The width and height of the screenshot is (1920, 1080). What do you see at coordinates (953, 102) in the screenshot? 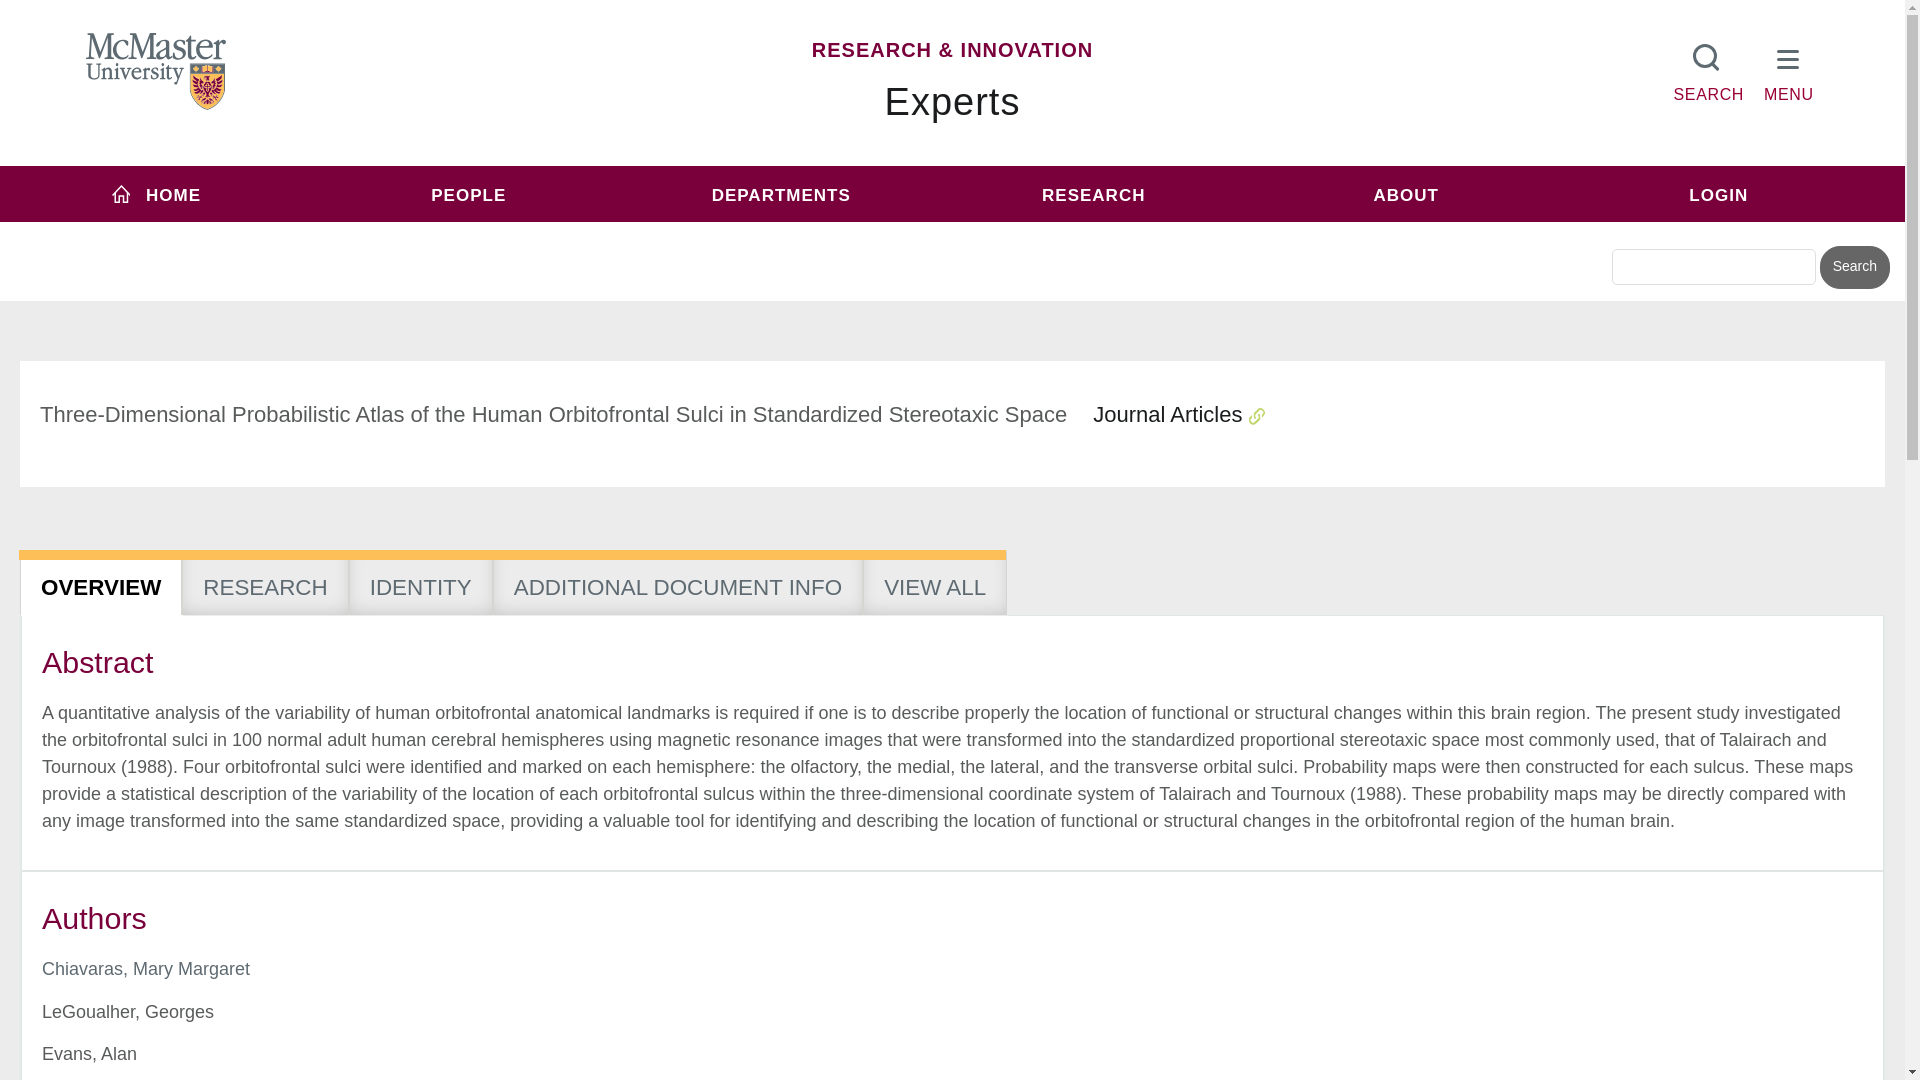
I see `Experts` at bounding box center [953, 102].